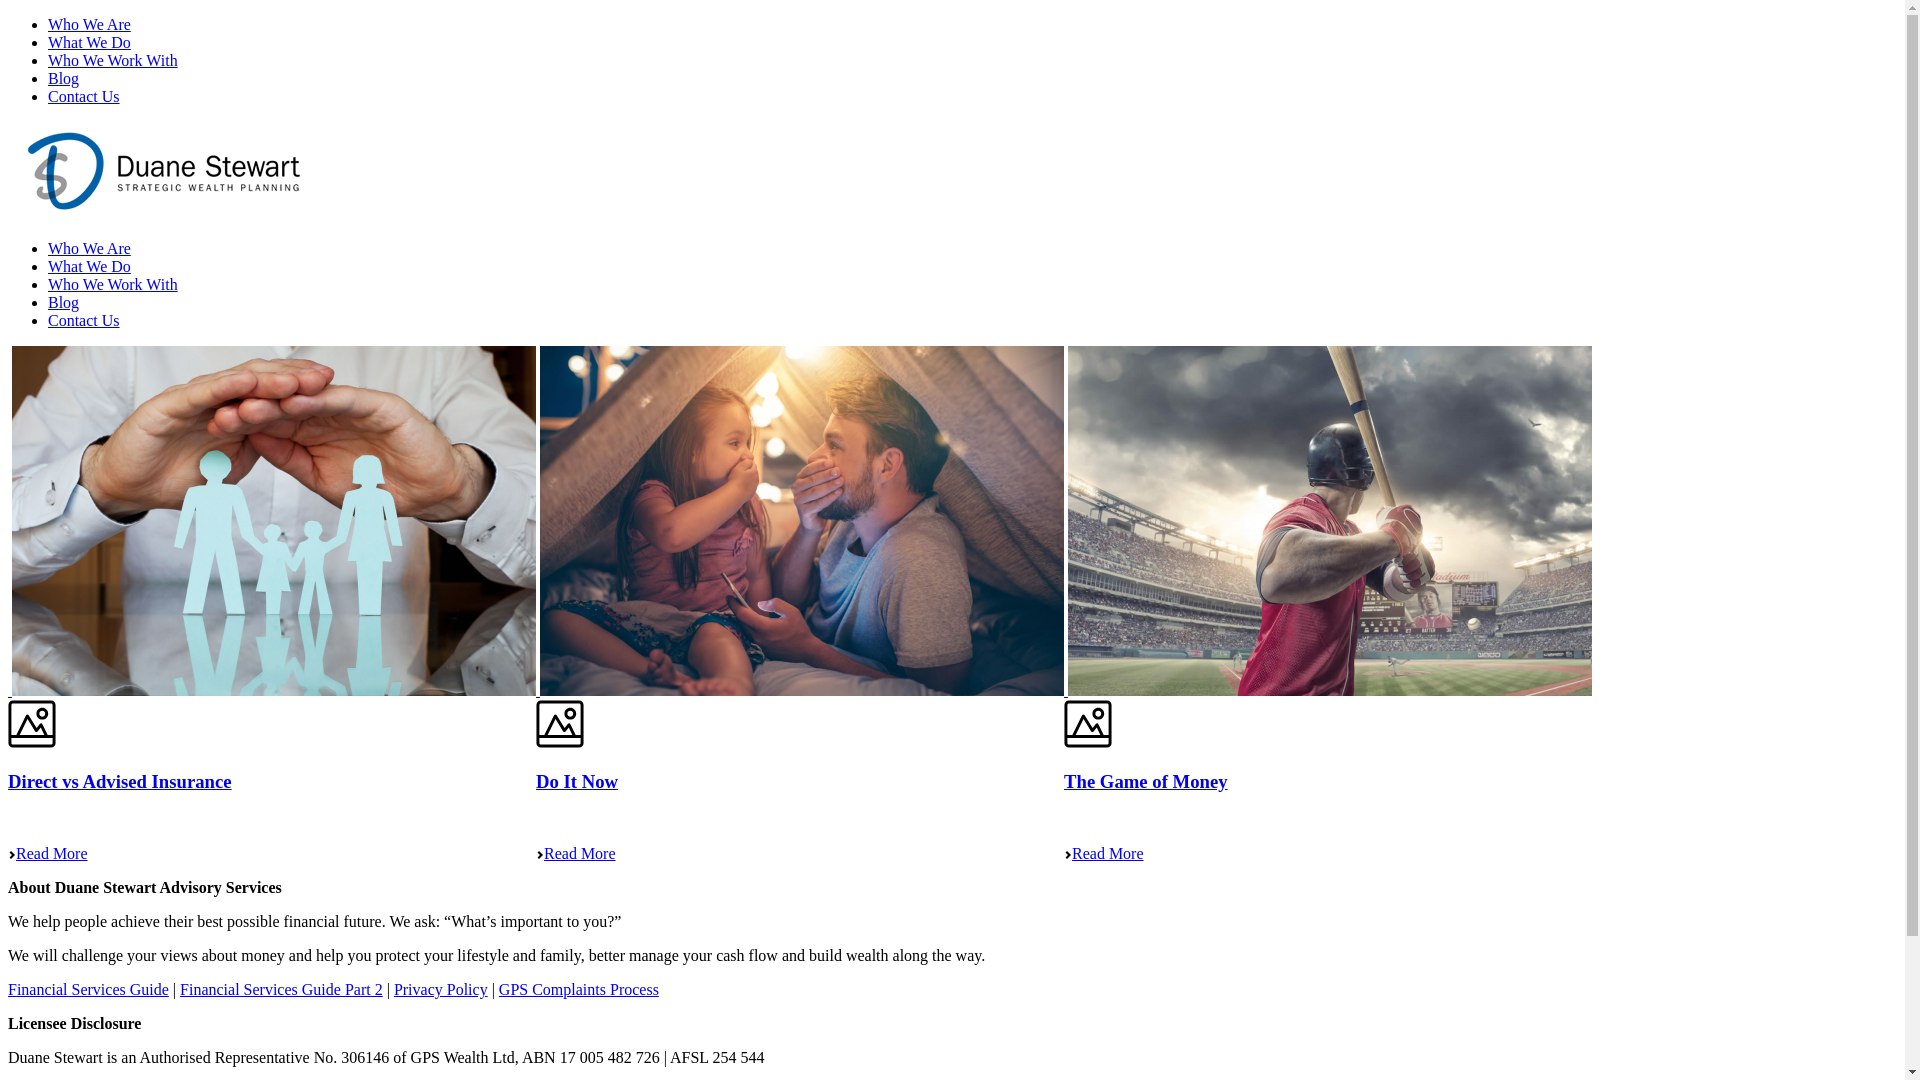  I want to click on Who We Work With, so click(113, 60).